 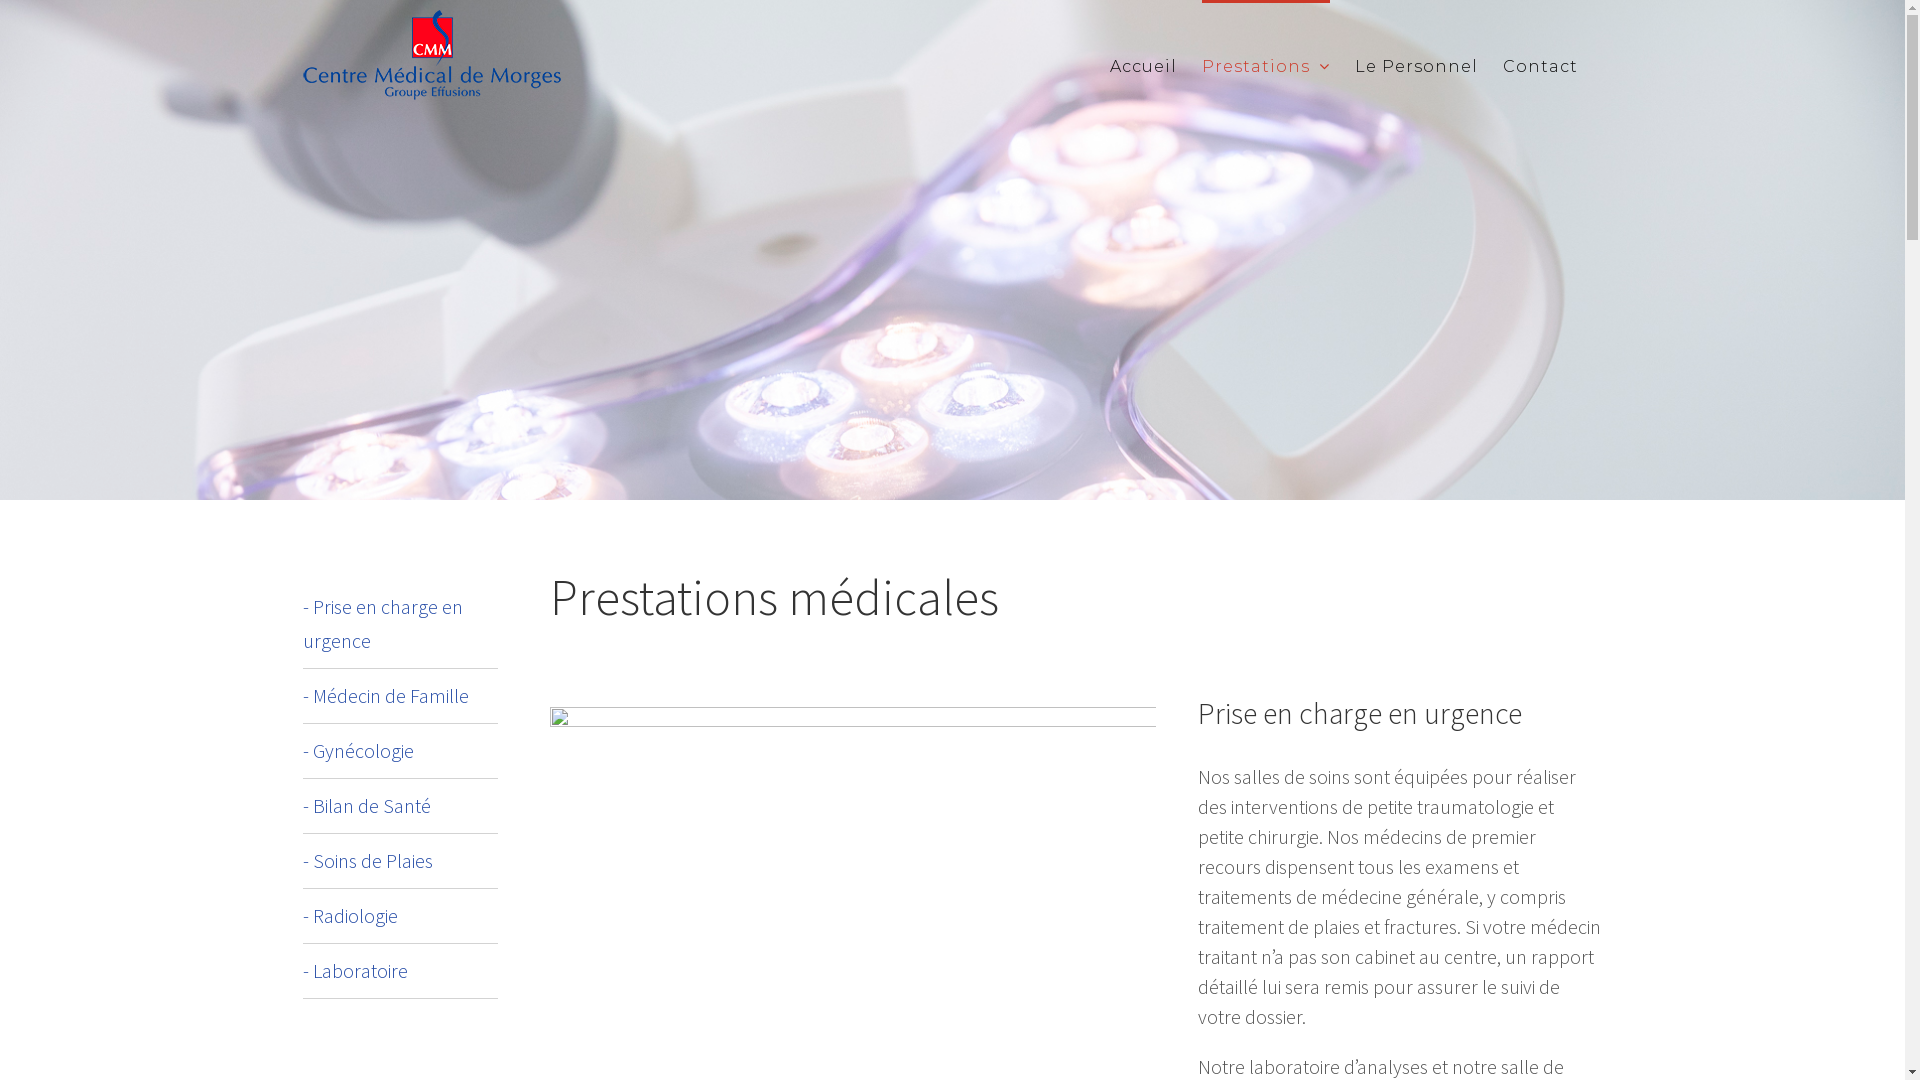 I want to click on - Soins de Plaies, so click(x=367, y=860).